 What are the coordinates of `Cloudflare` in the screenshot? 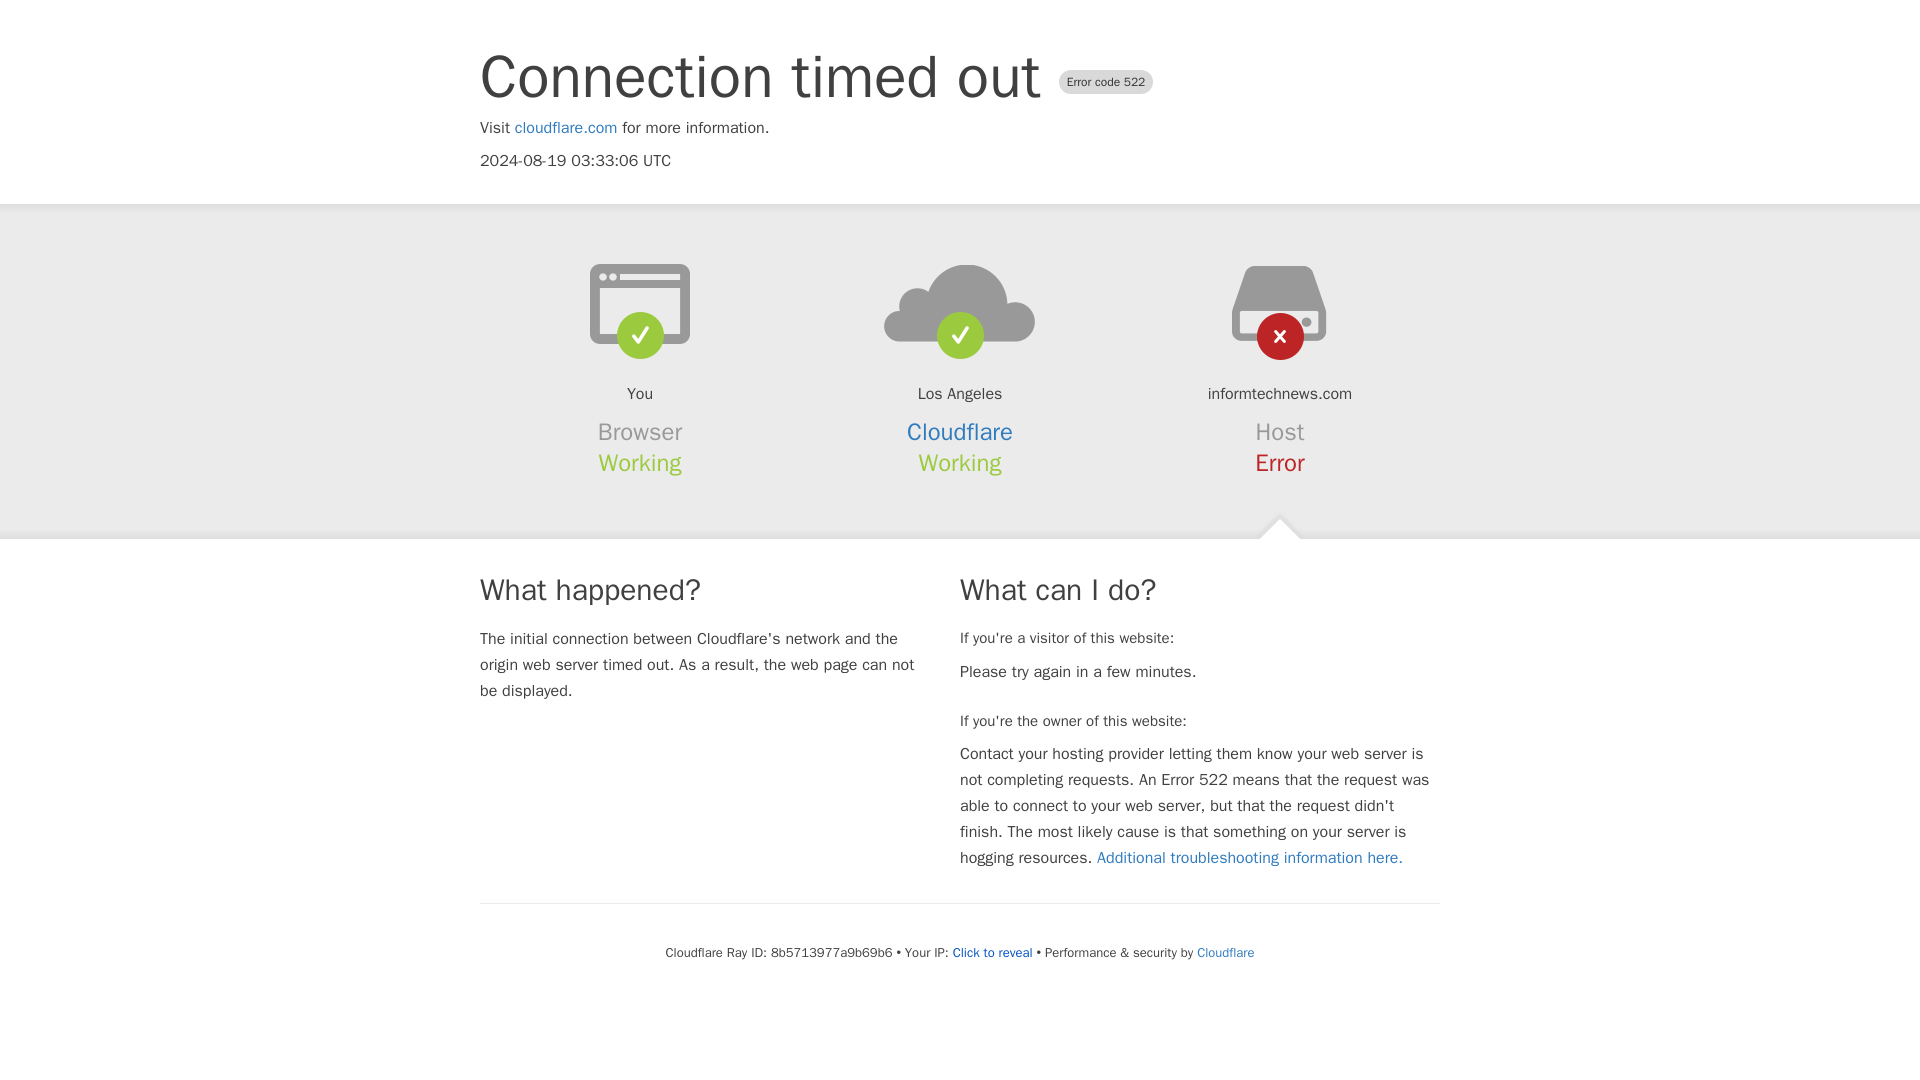 It's located at (960, 432).